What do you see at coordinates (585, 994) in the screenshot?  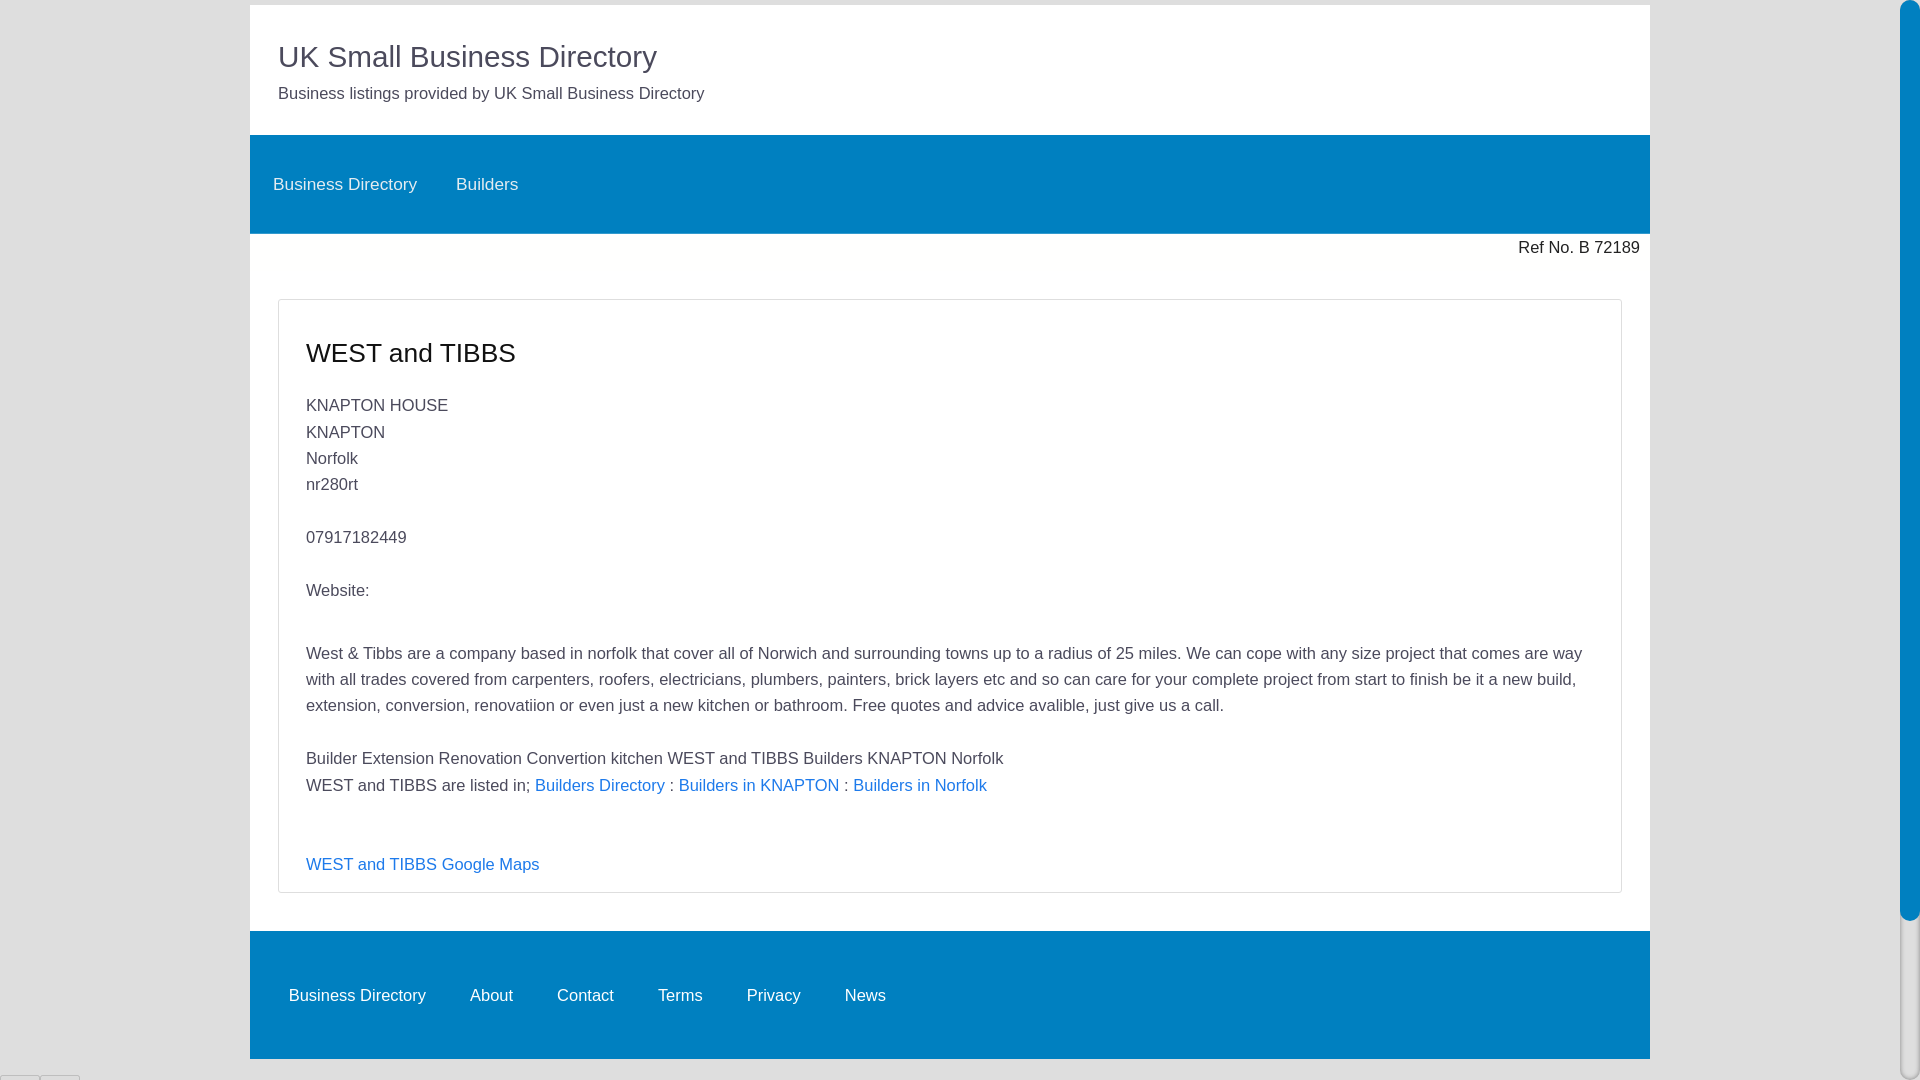 I see `Contact` at bounding box center [585, 994].